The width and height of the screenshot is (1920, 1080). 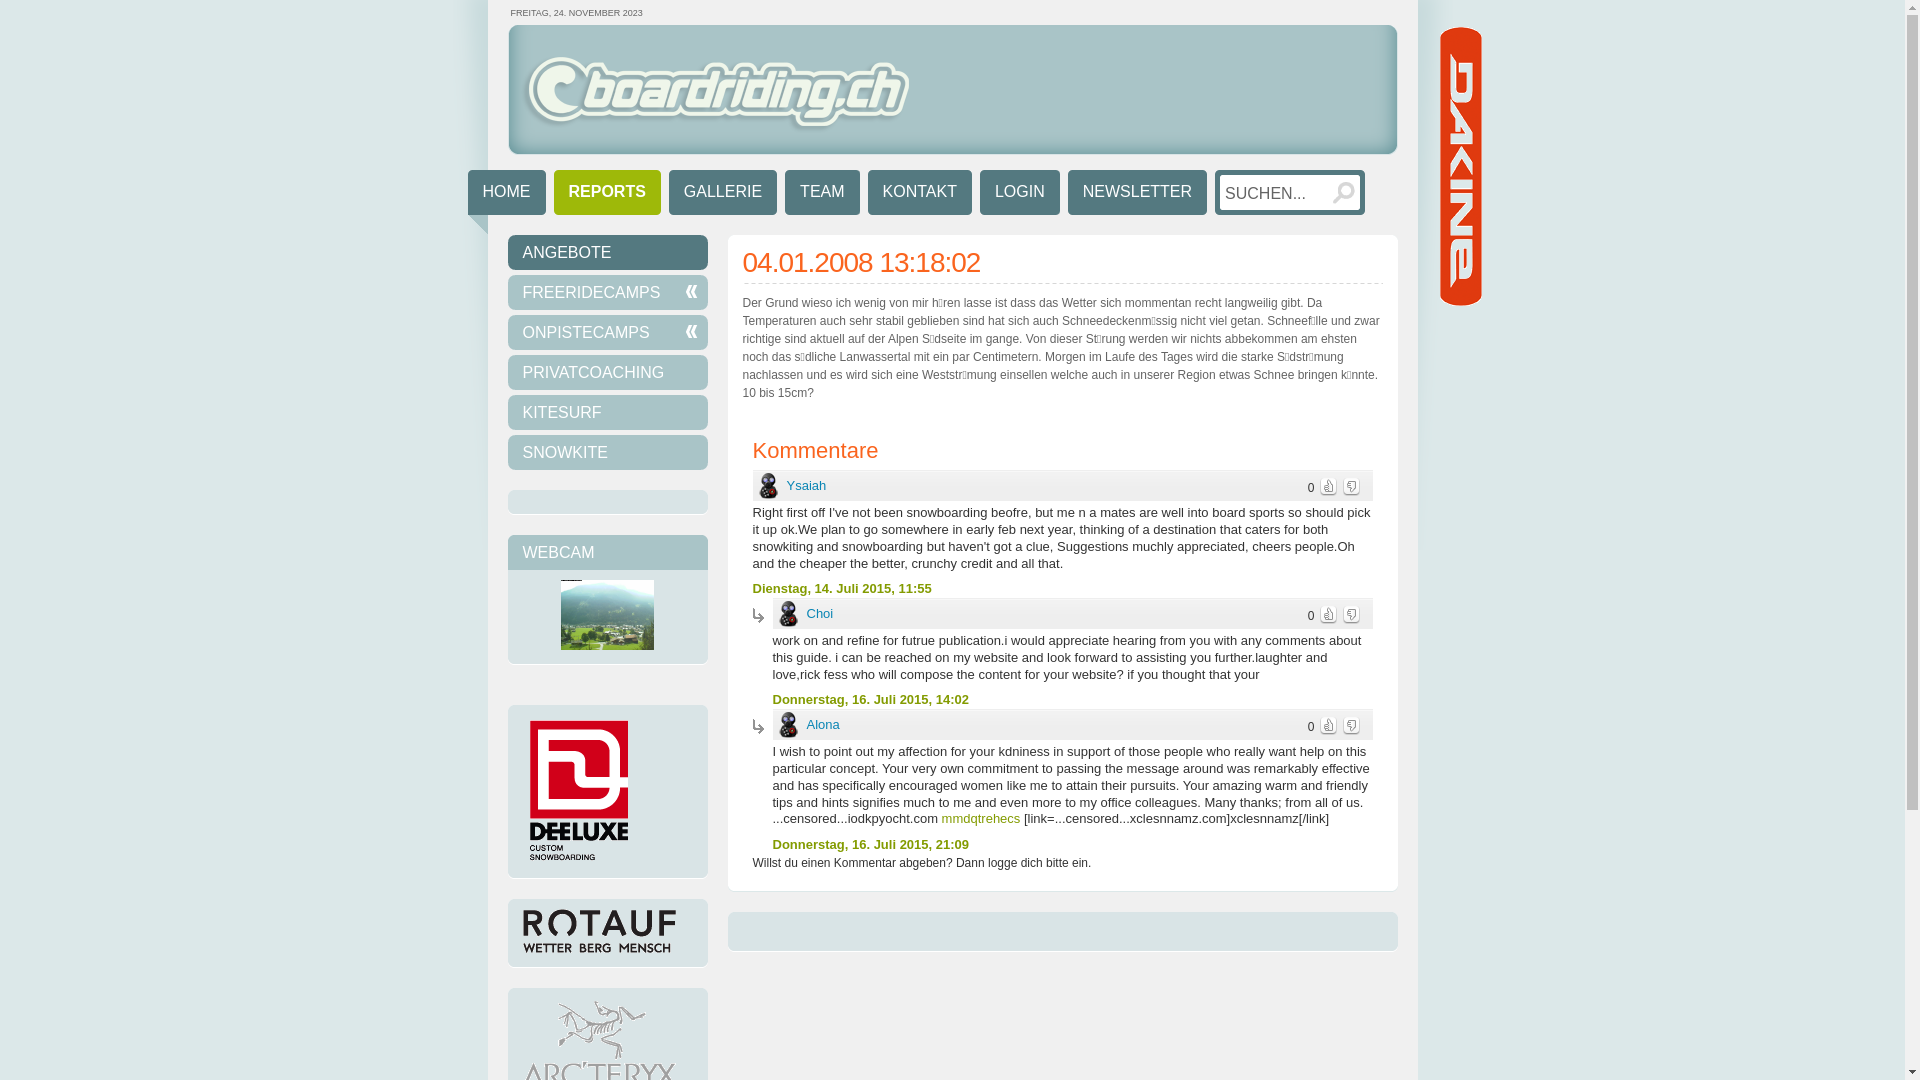 I want to click on ONPISTECAMPS, so click(x=608, y=332).